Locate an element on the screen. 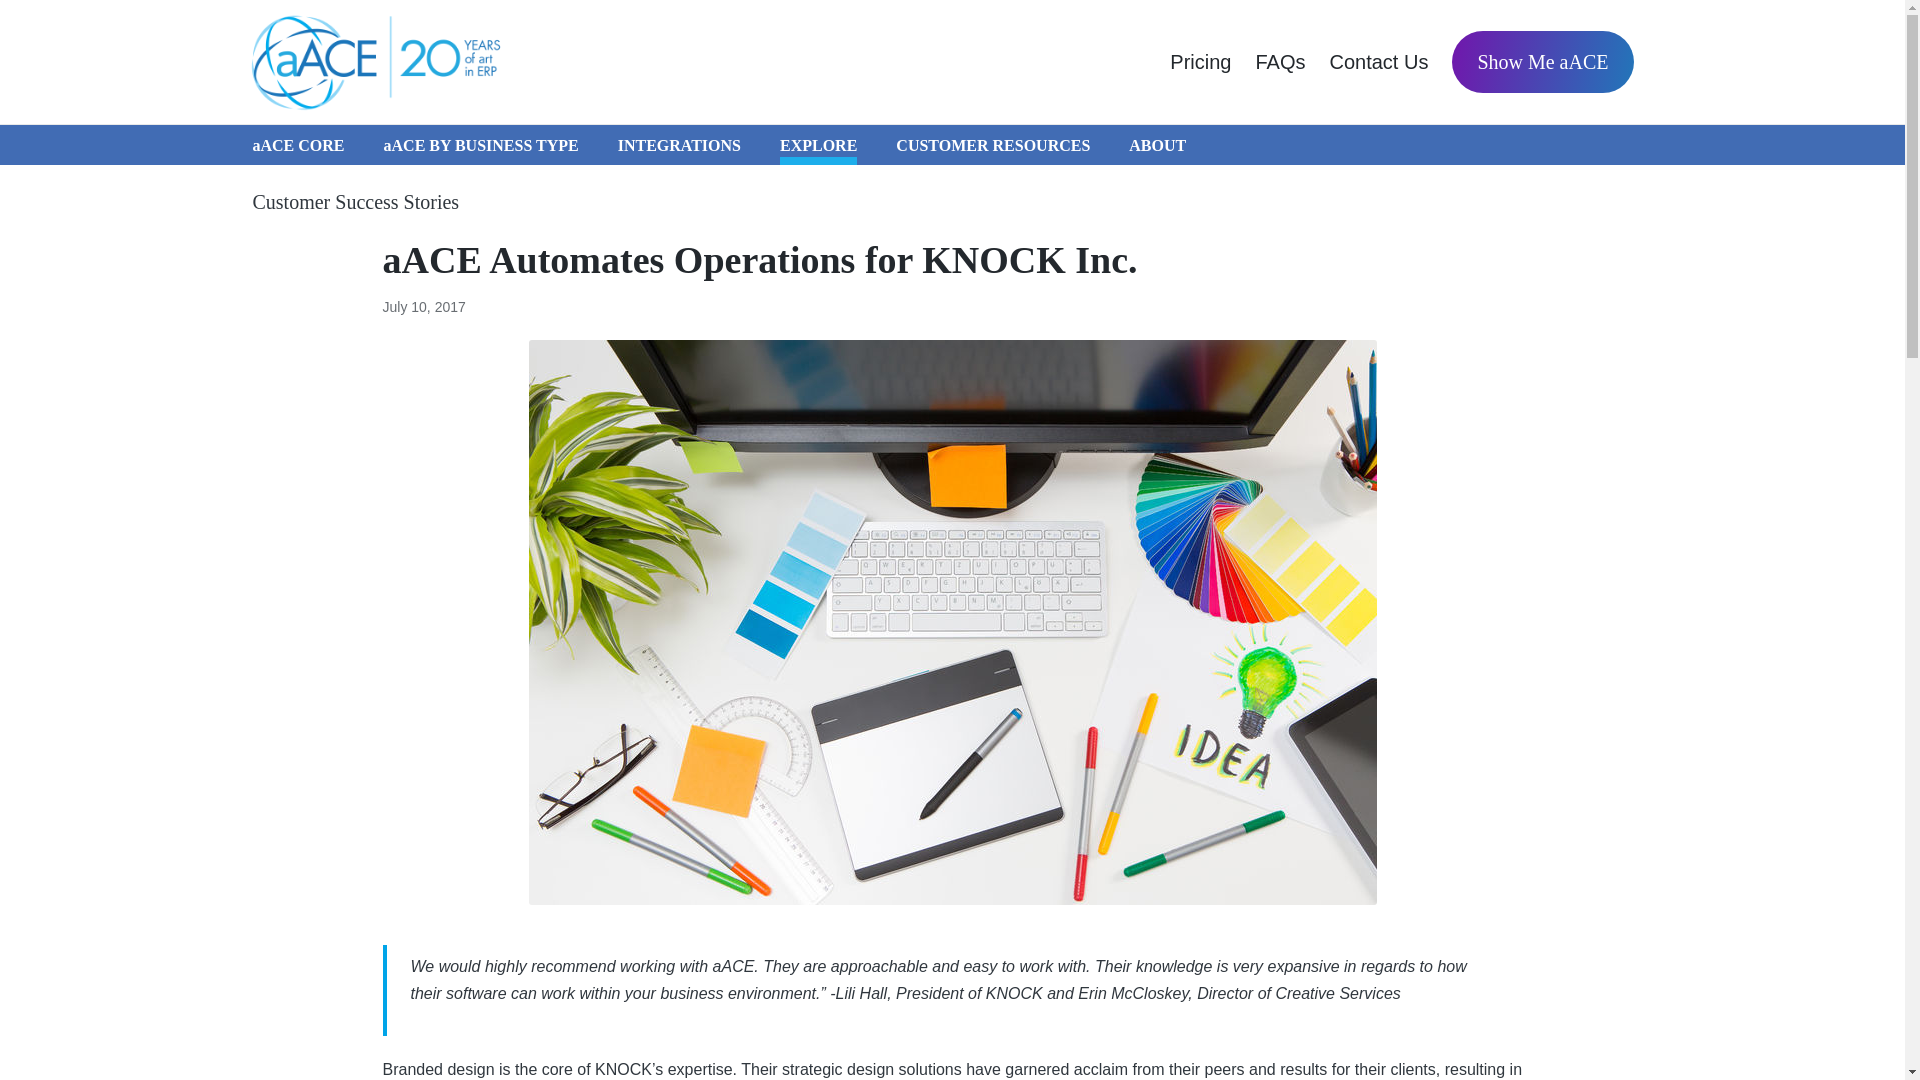 Image resolution: width=1920 pixels, height=1080 pixels. CUSTOMER RESOURCES is located at coordinates (993, 145).